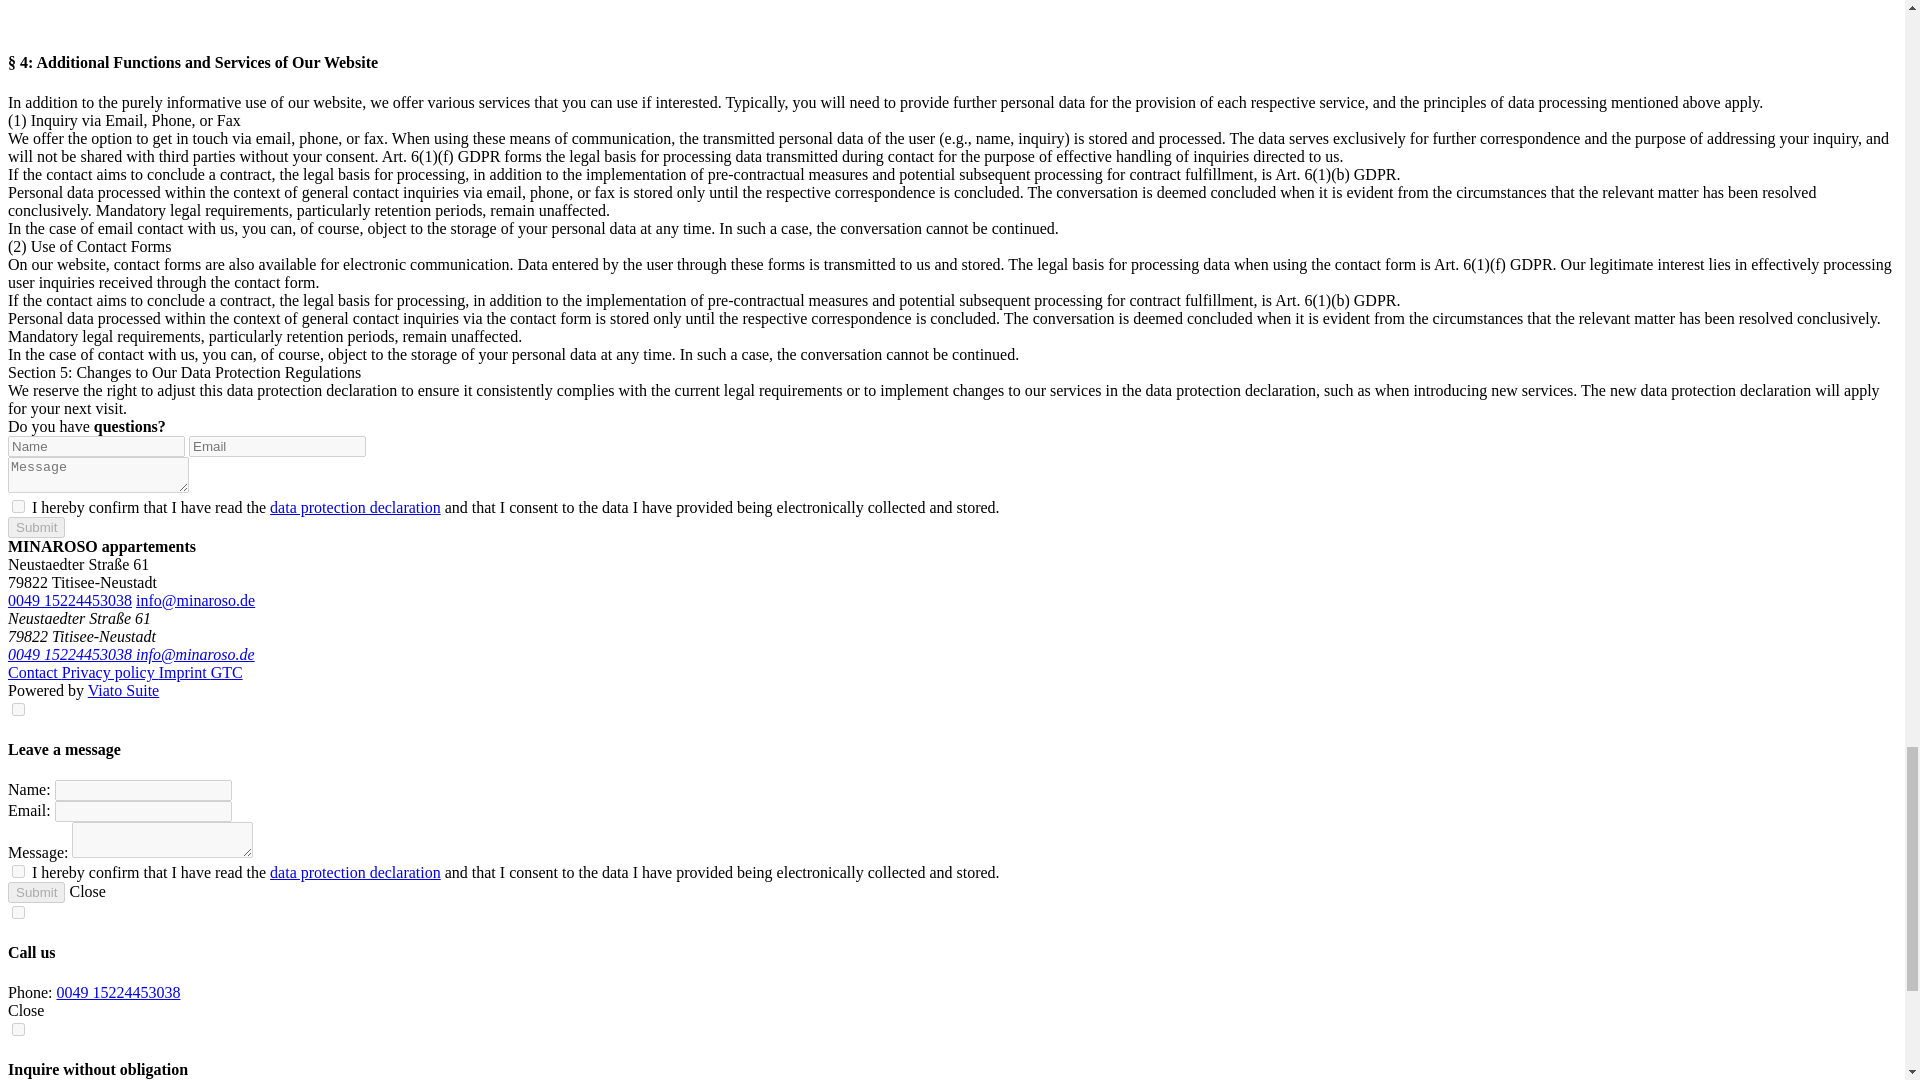 The width and height of the screenshot is (1920, 1080). Describe the element at coordinates (118, 992) in the screenshot. I see `0049 15224453038` at that location.